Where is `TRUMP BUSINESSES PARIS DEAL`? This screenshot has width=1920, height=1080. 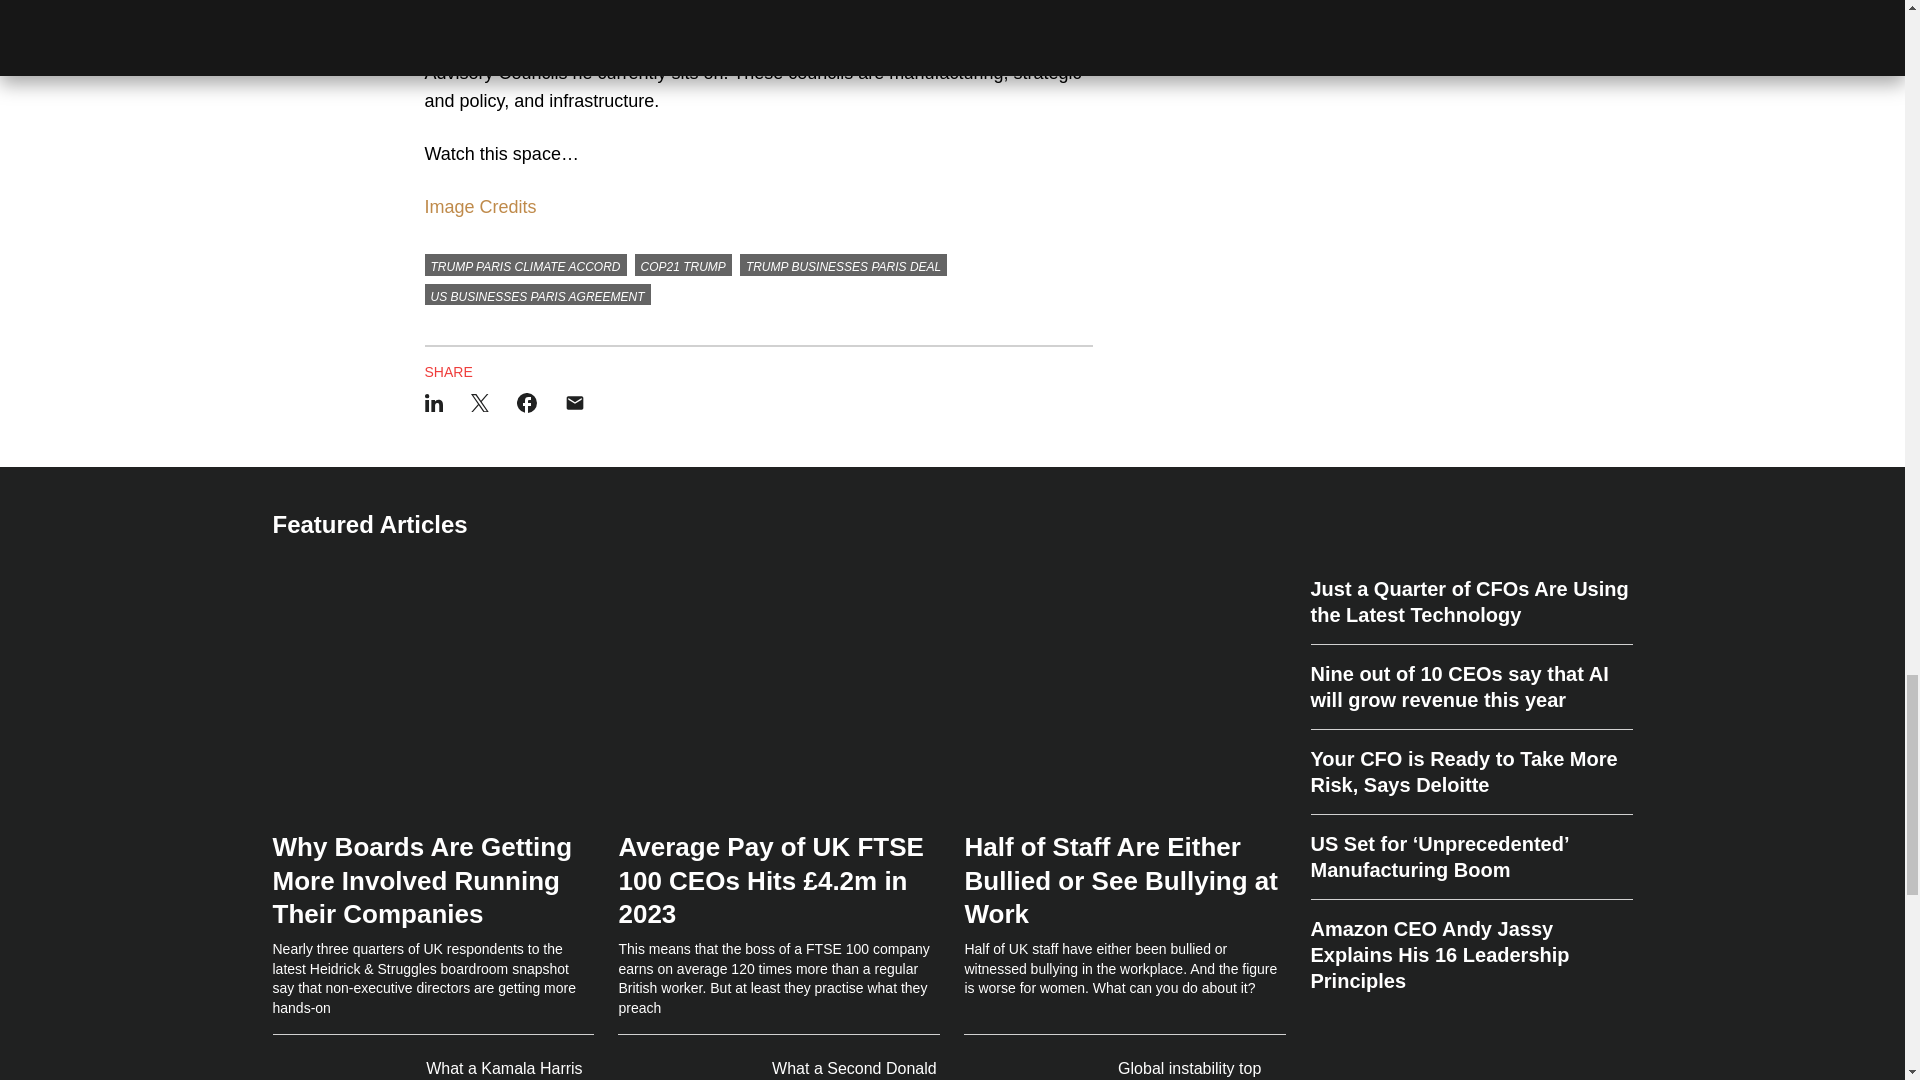 TRUMP BUSINESSES PARIS DEAL is located at coordinates (842, 264).